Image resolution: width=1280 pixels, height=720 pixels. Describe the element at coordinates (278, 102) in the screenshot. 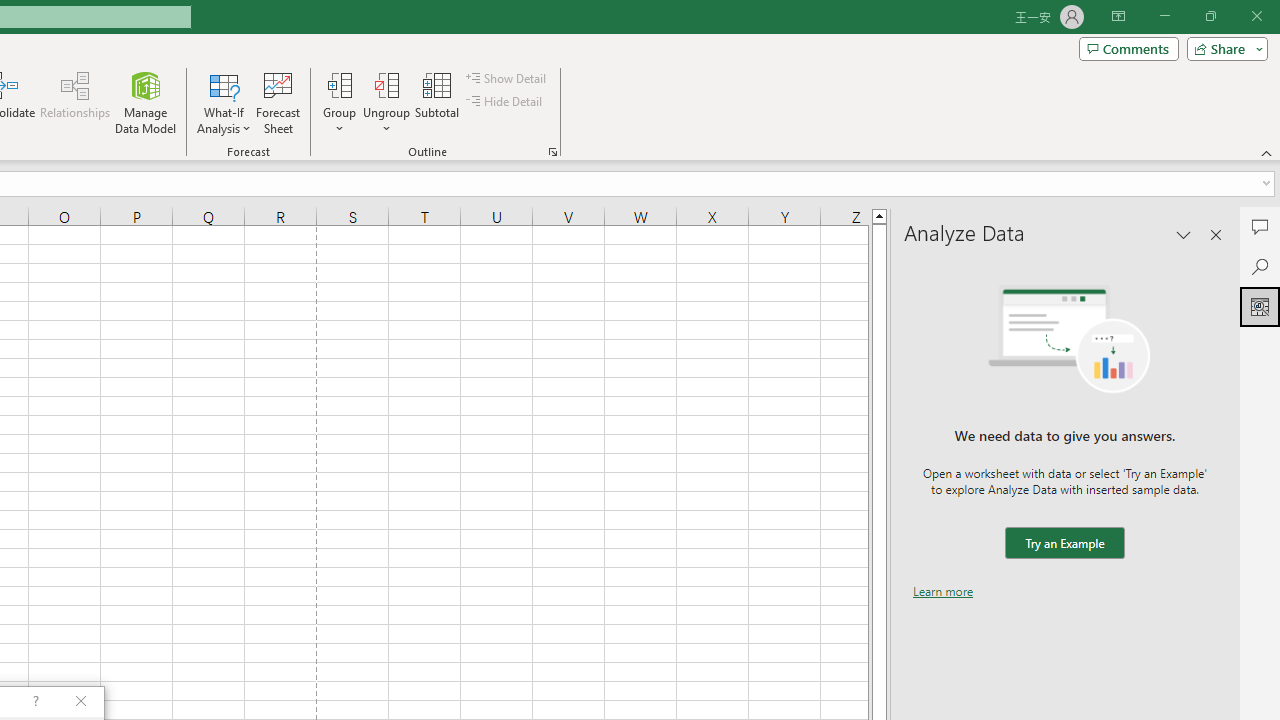

I see `Forecast Sheet` at that location.